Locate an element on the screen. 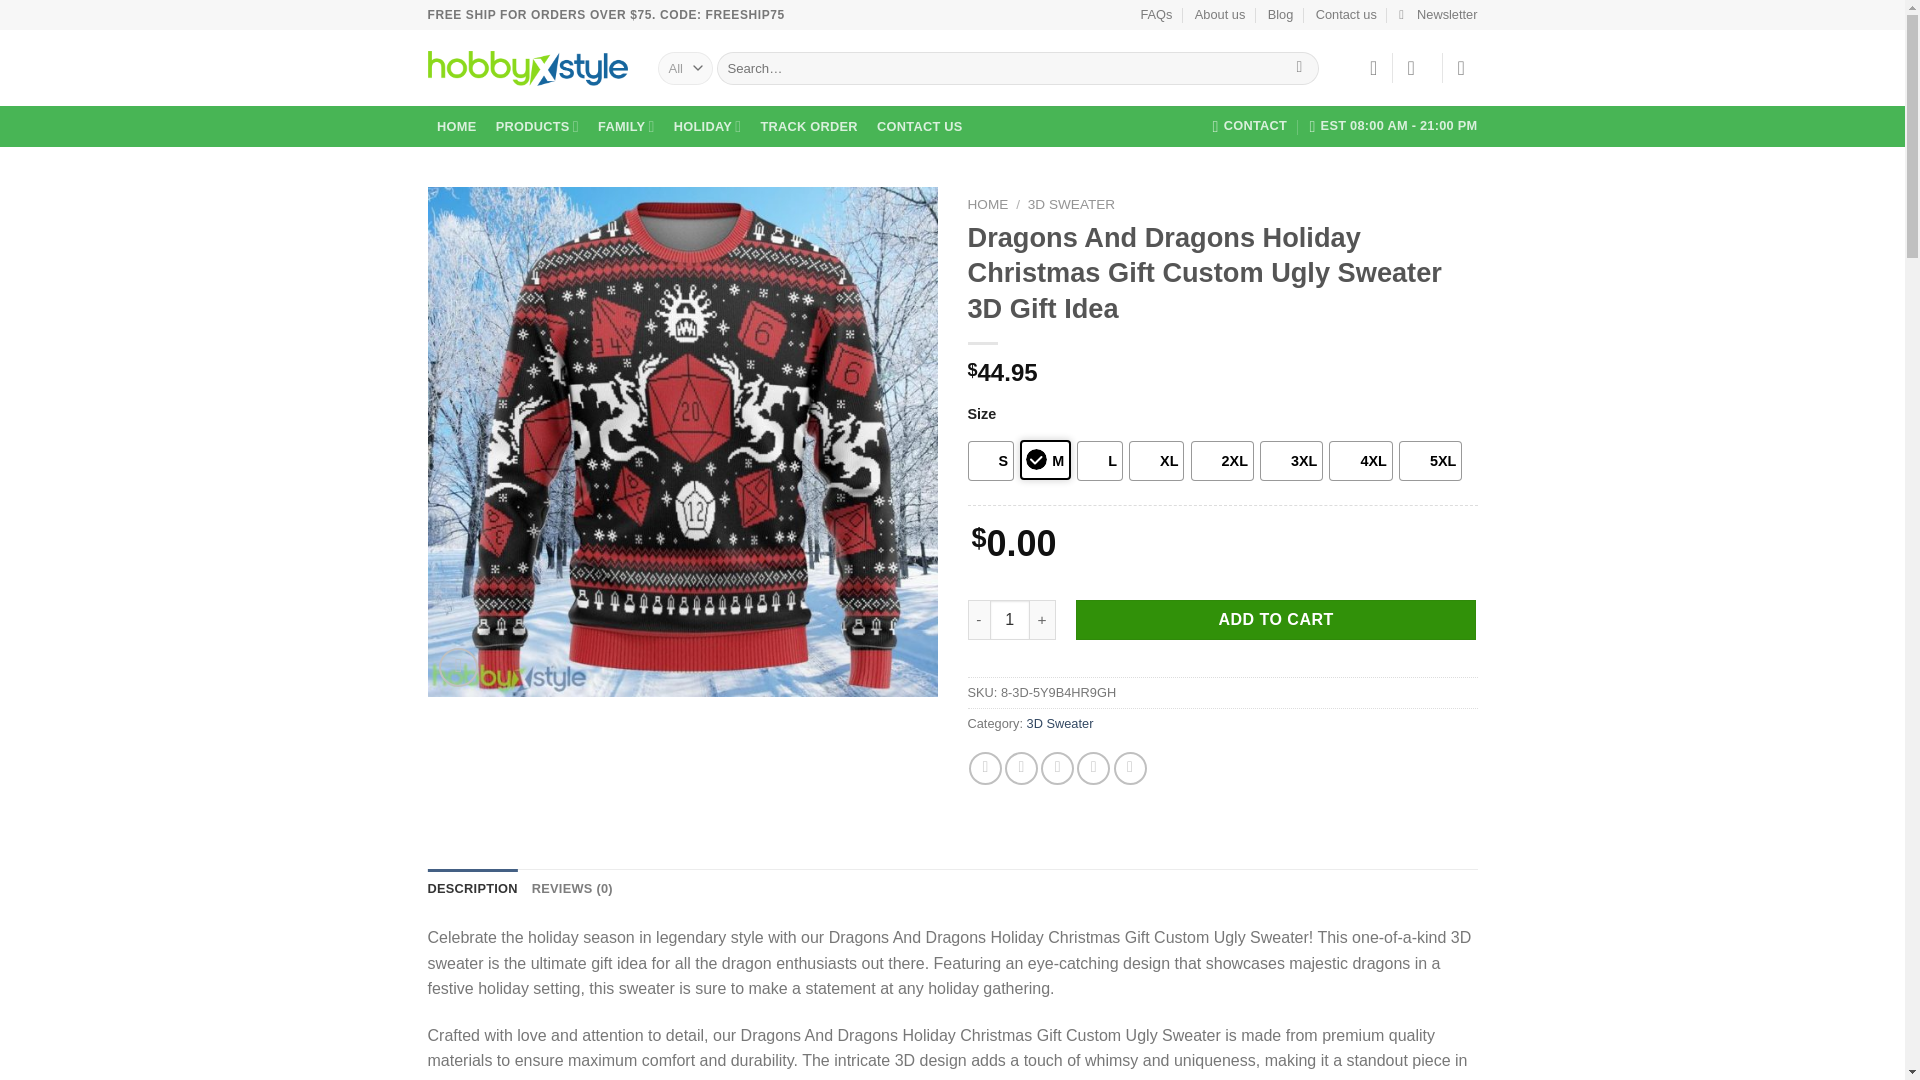 Image resolution: width=1920 pixels, height=1080 pixels. XL is located at coordinates (1156, 460).